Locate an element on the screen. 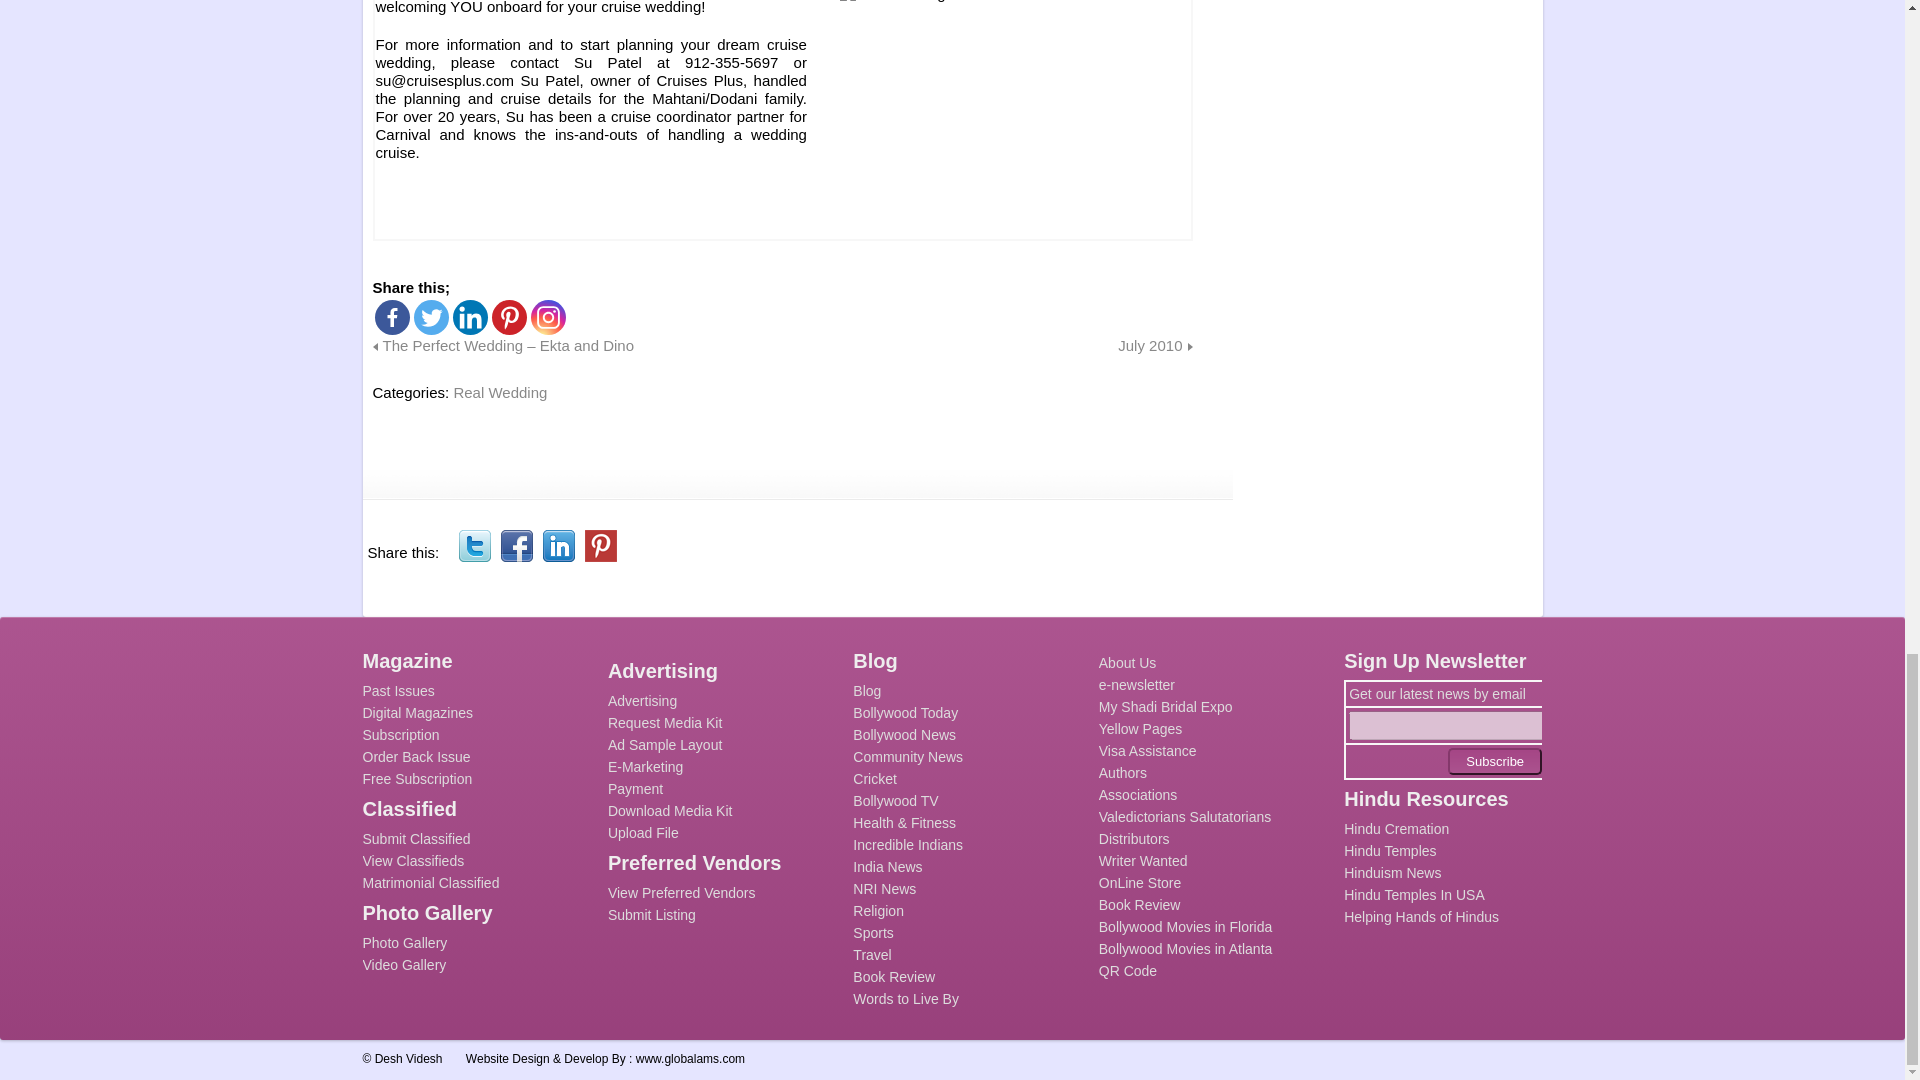 The image size is (1920, 1080). Pinterest is located at coordinates (508, 317).